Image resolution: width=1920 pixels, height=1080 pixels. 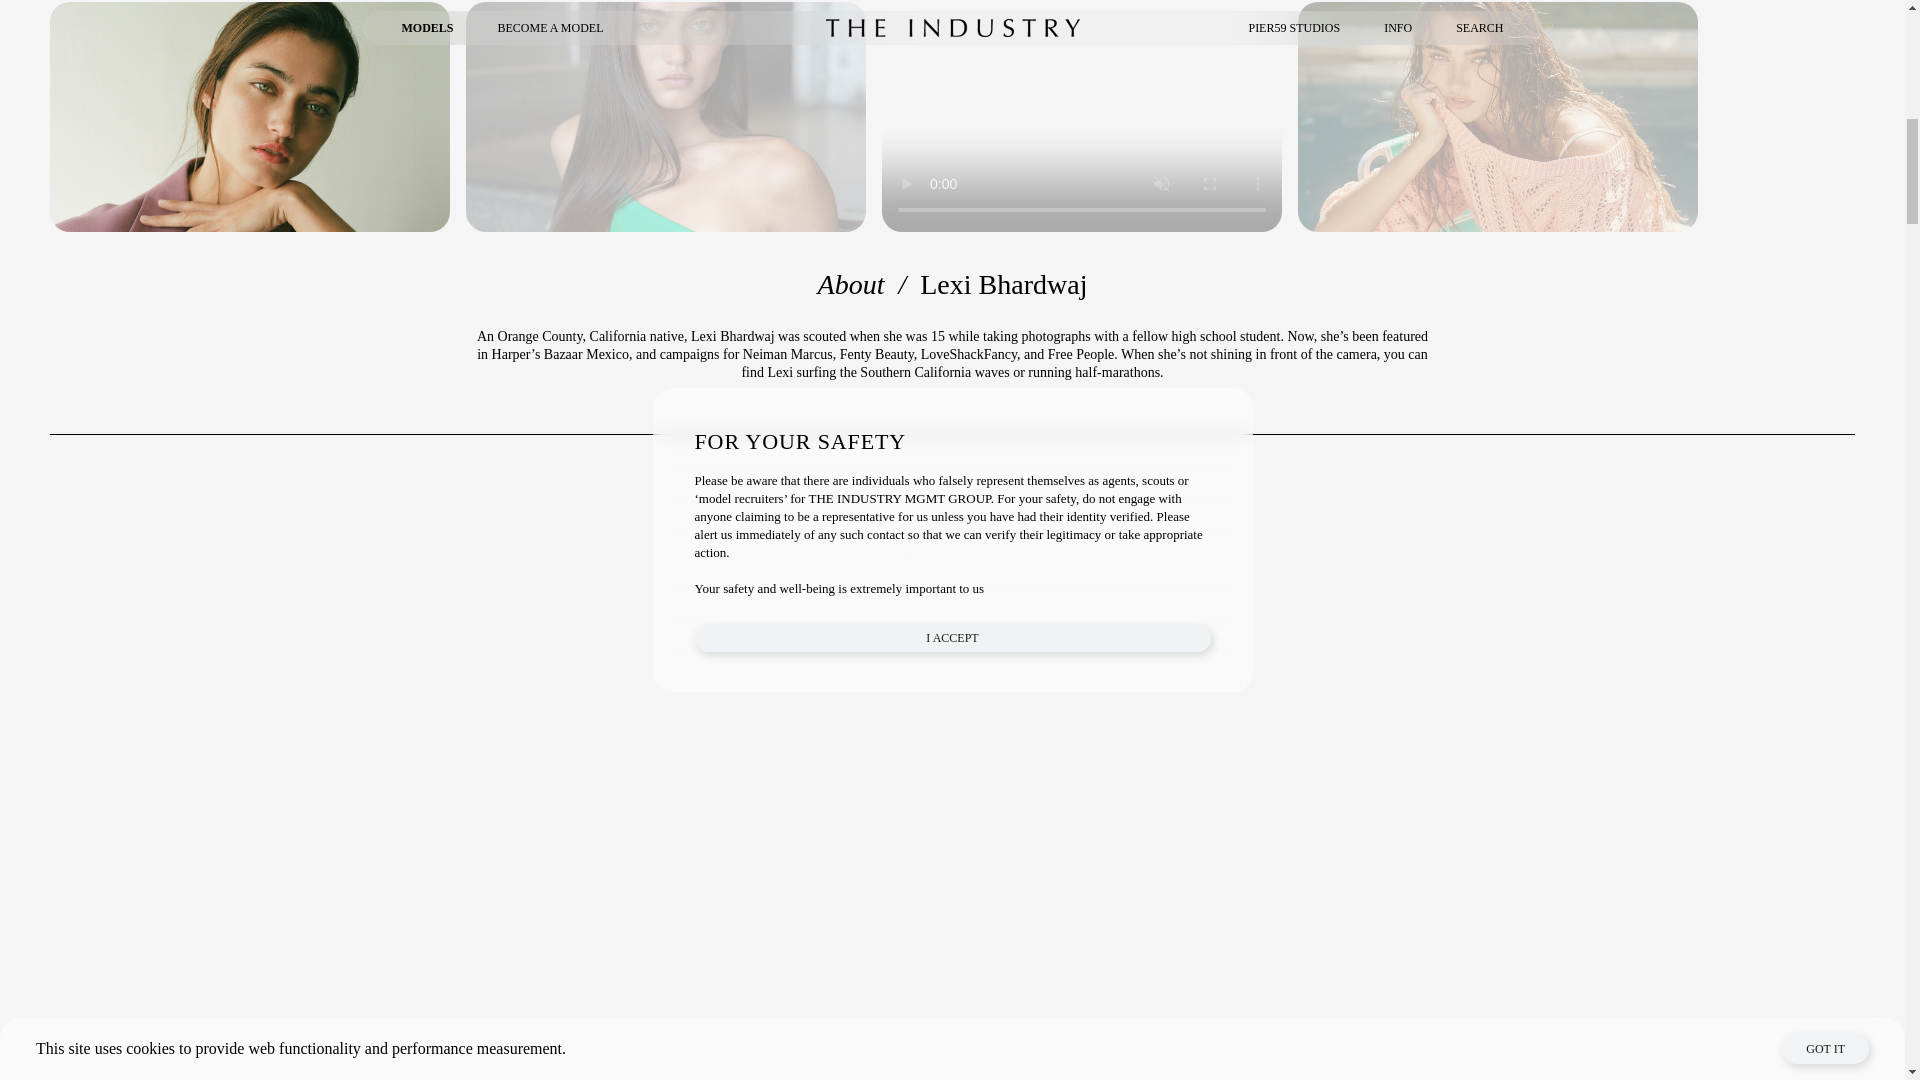 What do you see at coordinates (1497, 116) in the screenshot?
I see `Social` at bounding box center [1497, 116].